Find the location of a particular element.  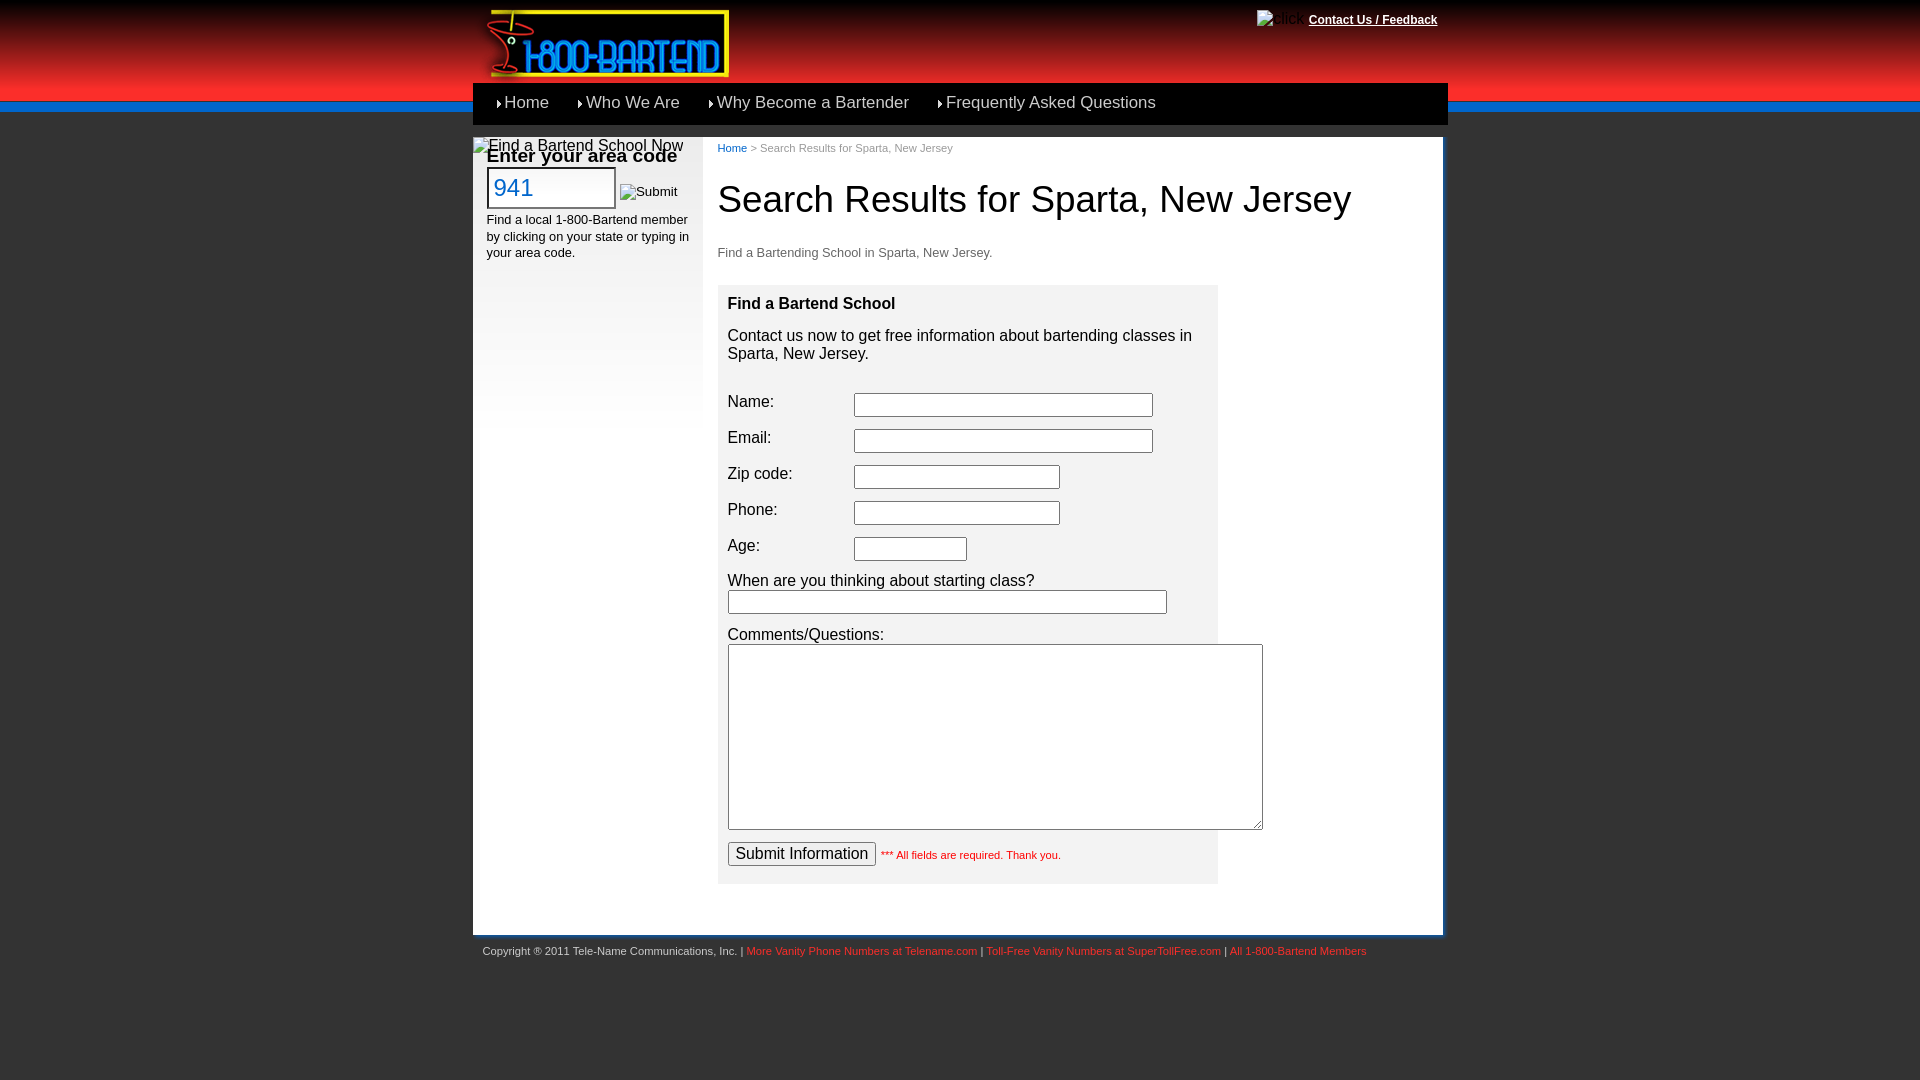

All 1-800-Bartend Members is located at coordinates (1298, 951).